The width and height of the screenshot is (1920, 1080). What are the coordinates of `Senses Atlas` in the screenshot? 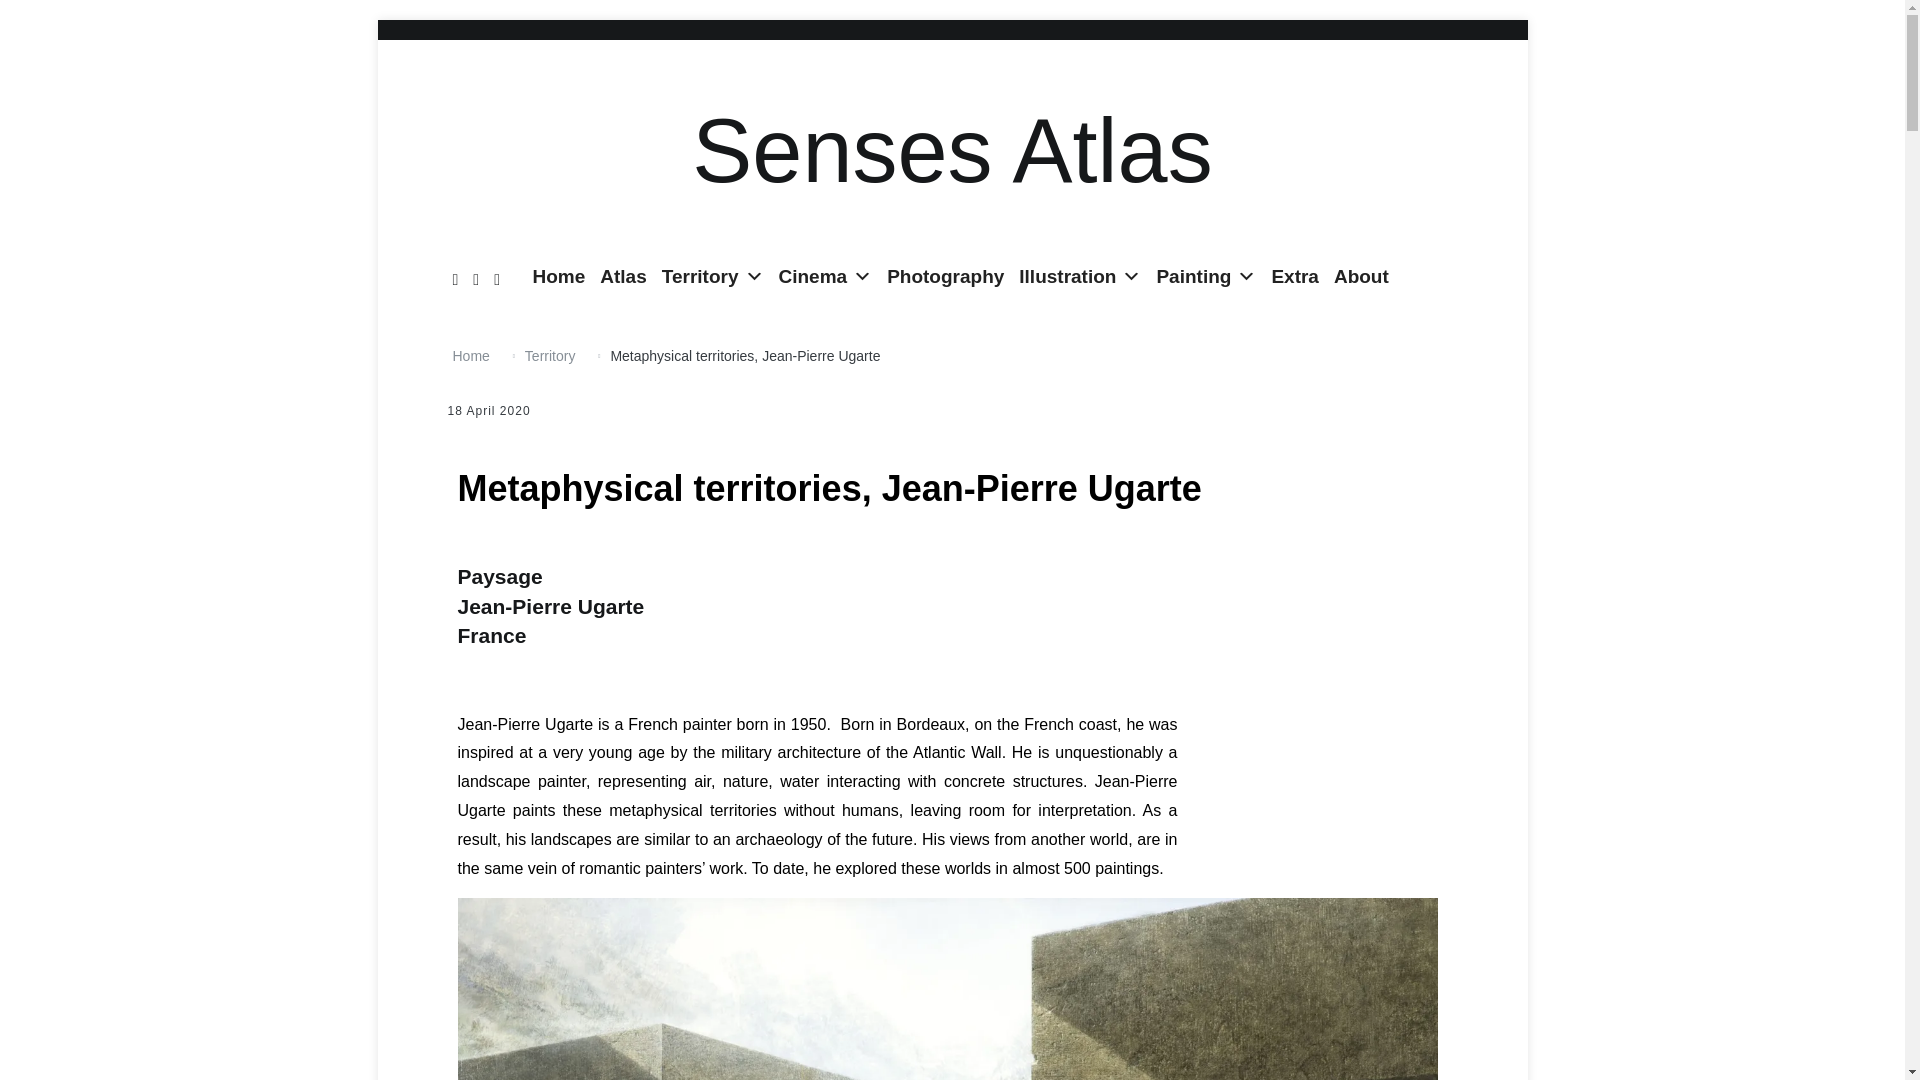 It's located at (951, 150).